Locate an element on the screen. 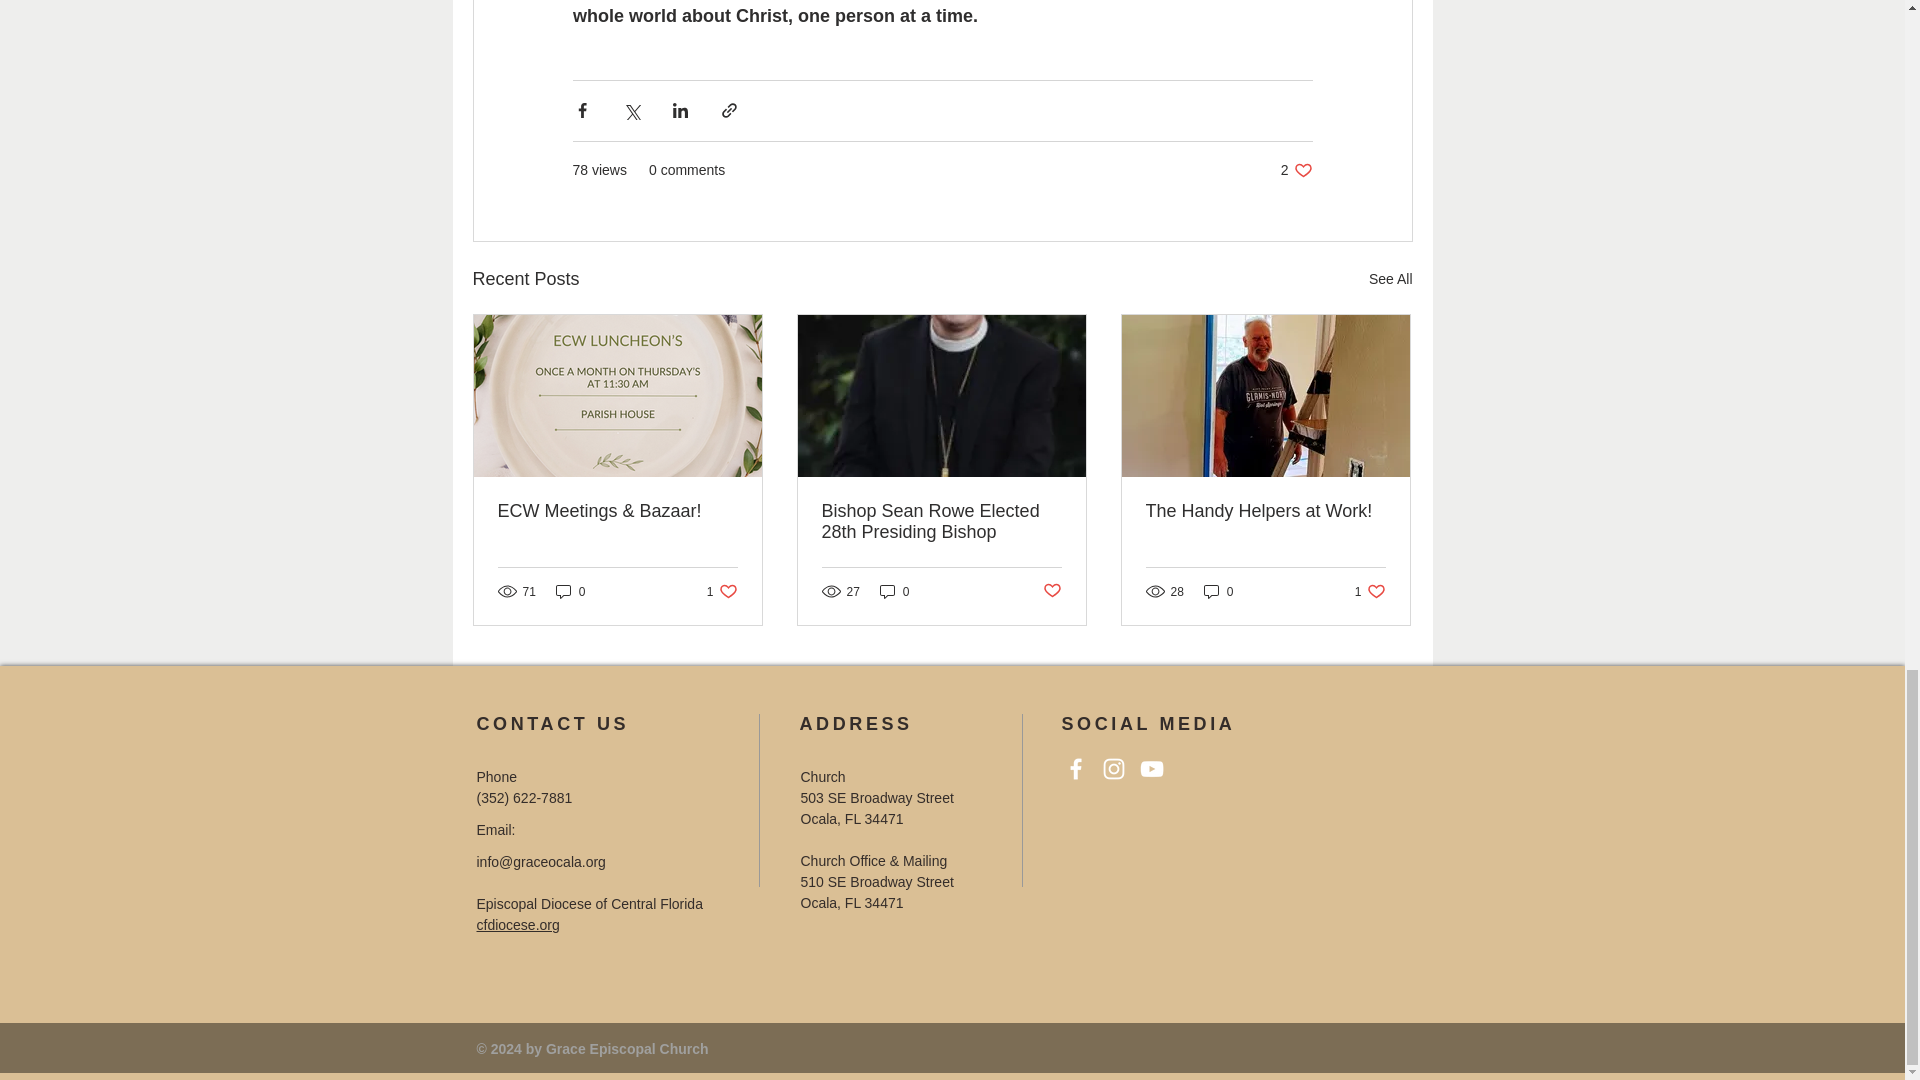  0 is located at coordinates (570, 591).